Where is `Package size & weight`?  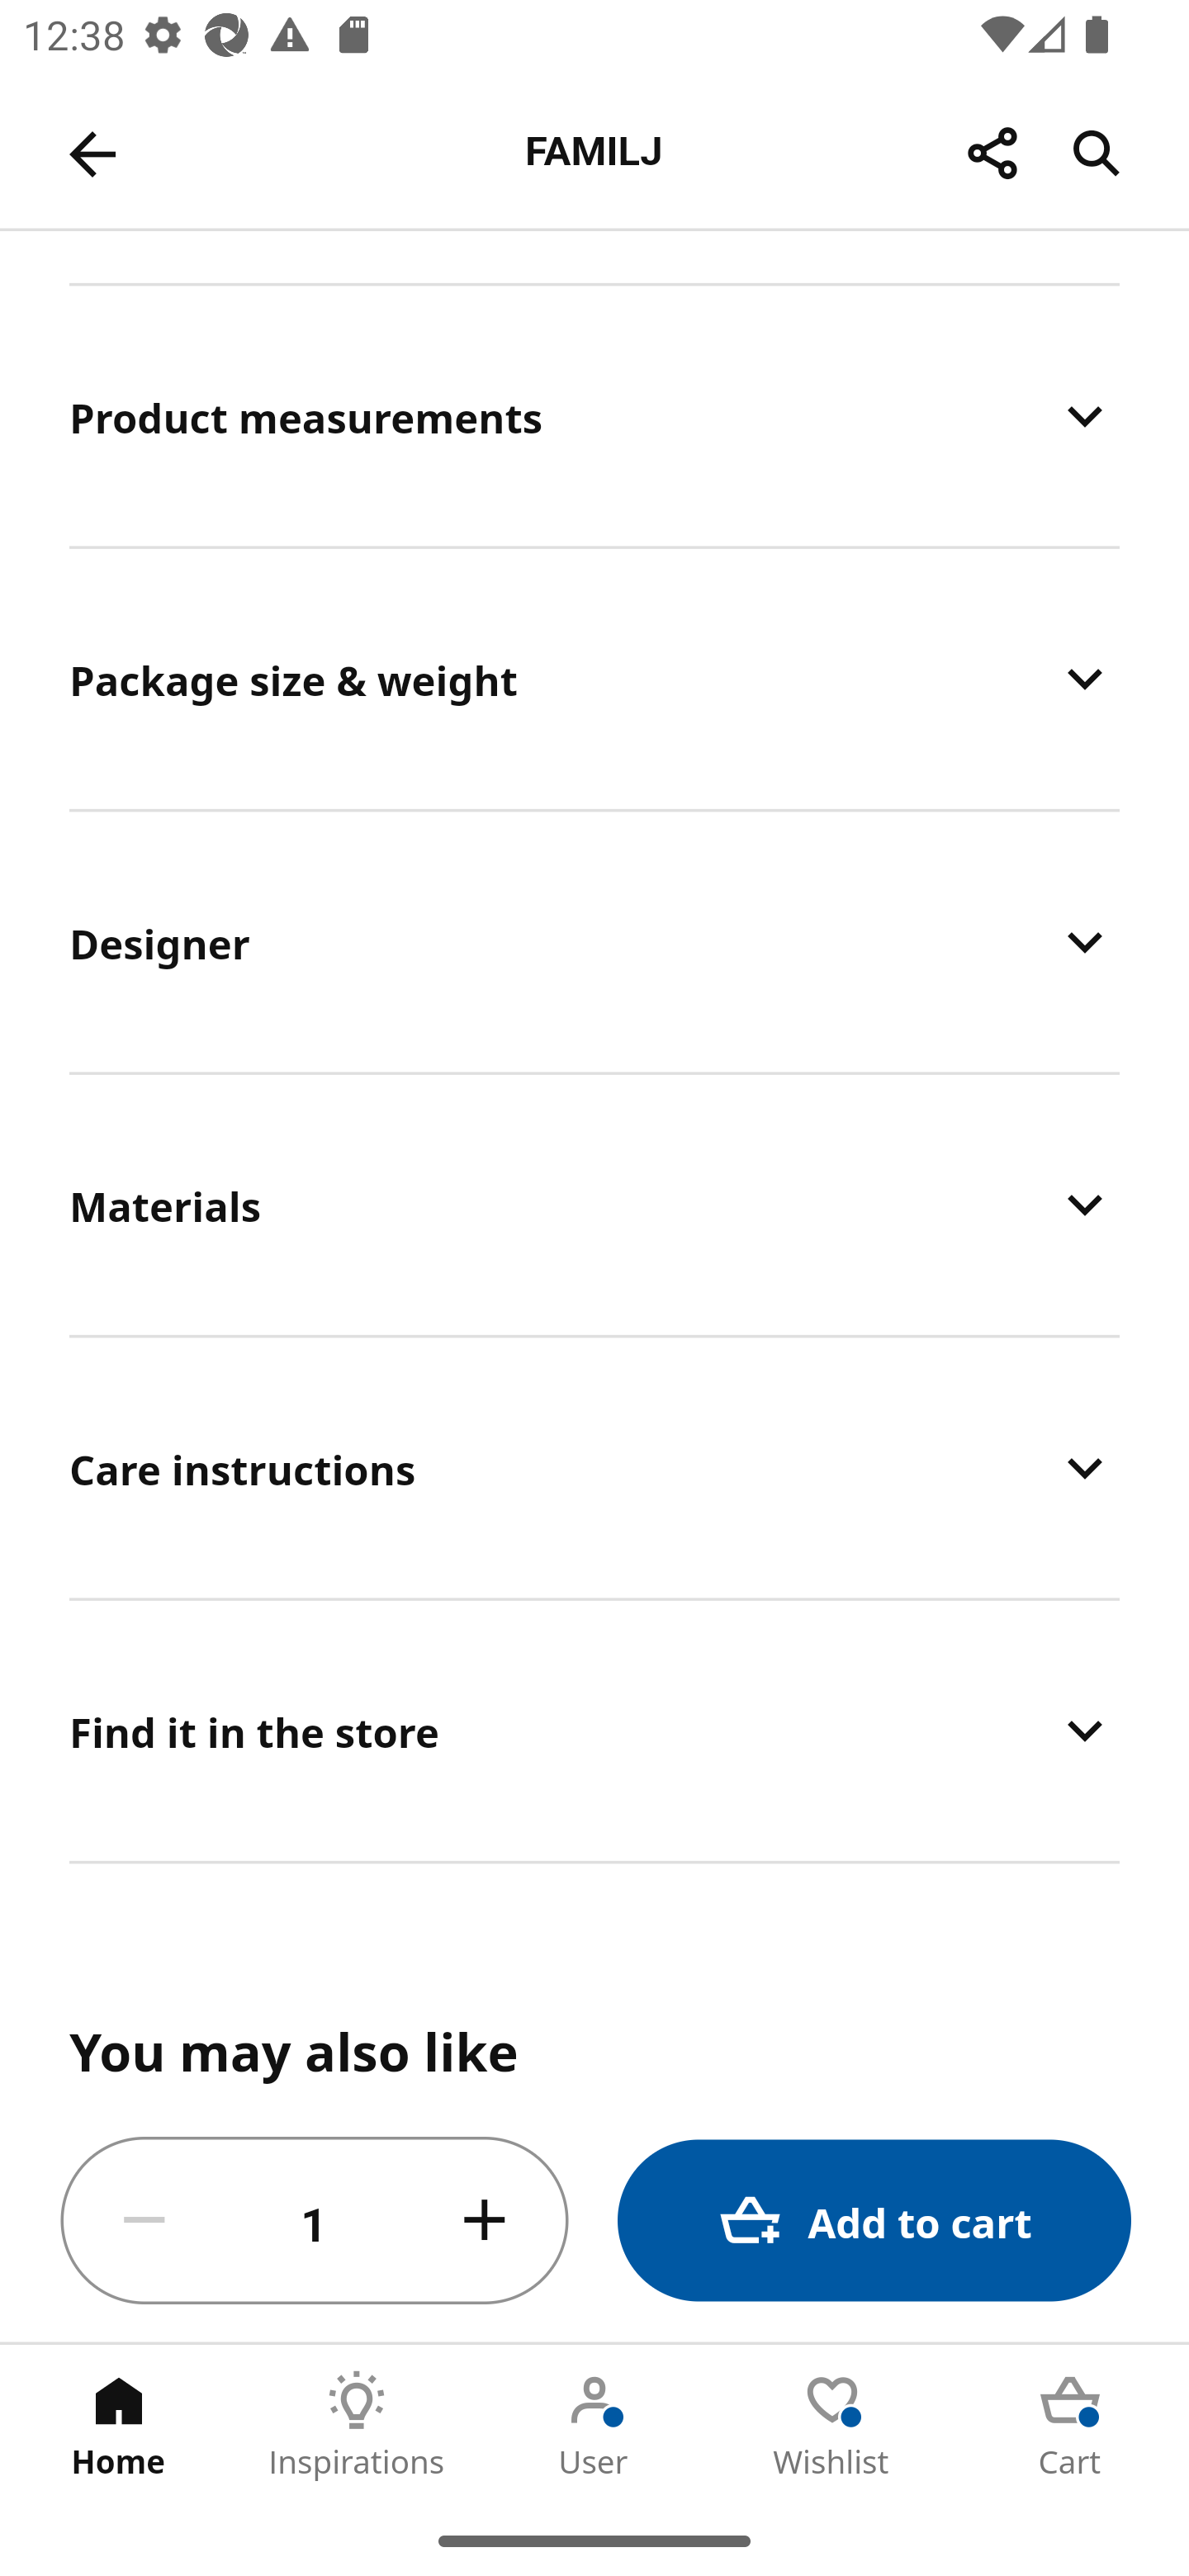
Package size & weight is located at coordinates (594, 679).